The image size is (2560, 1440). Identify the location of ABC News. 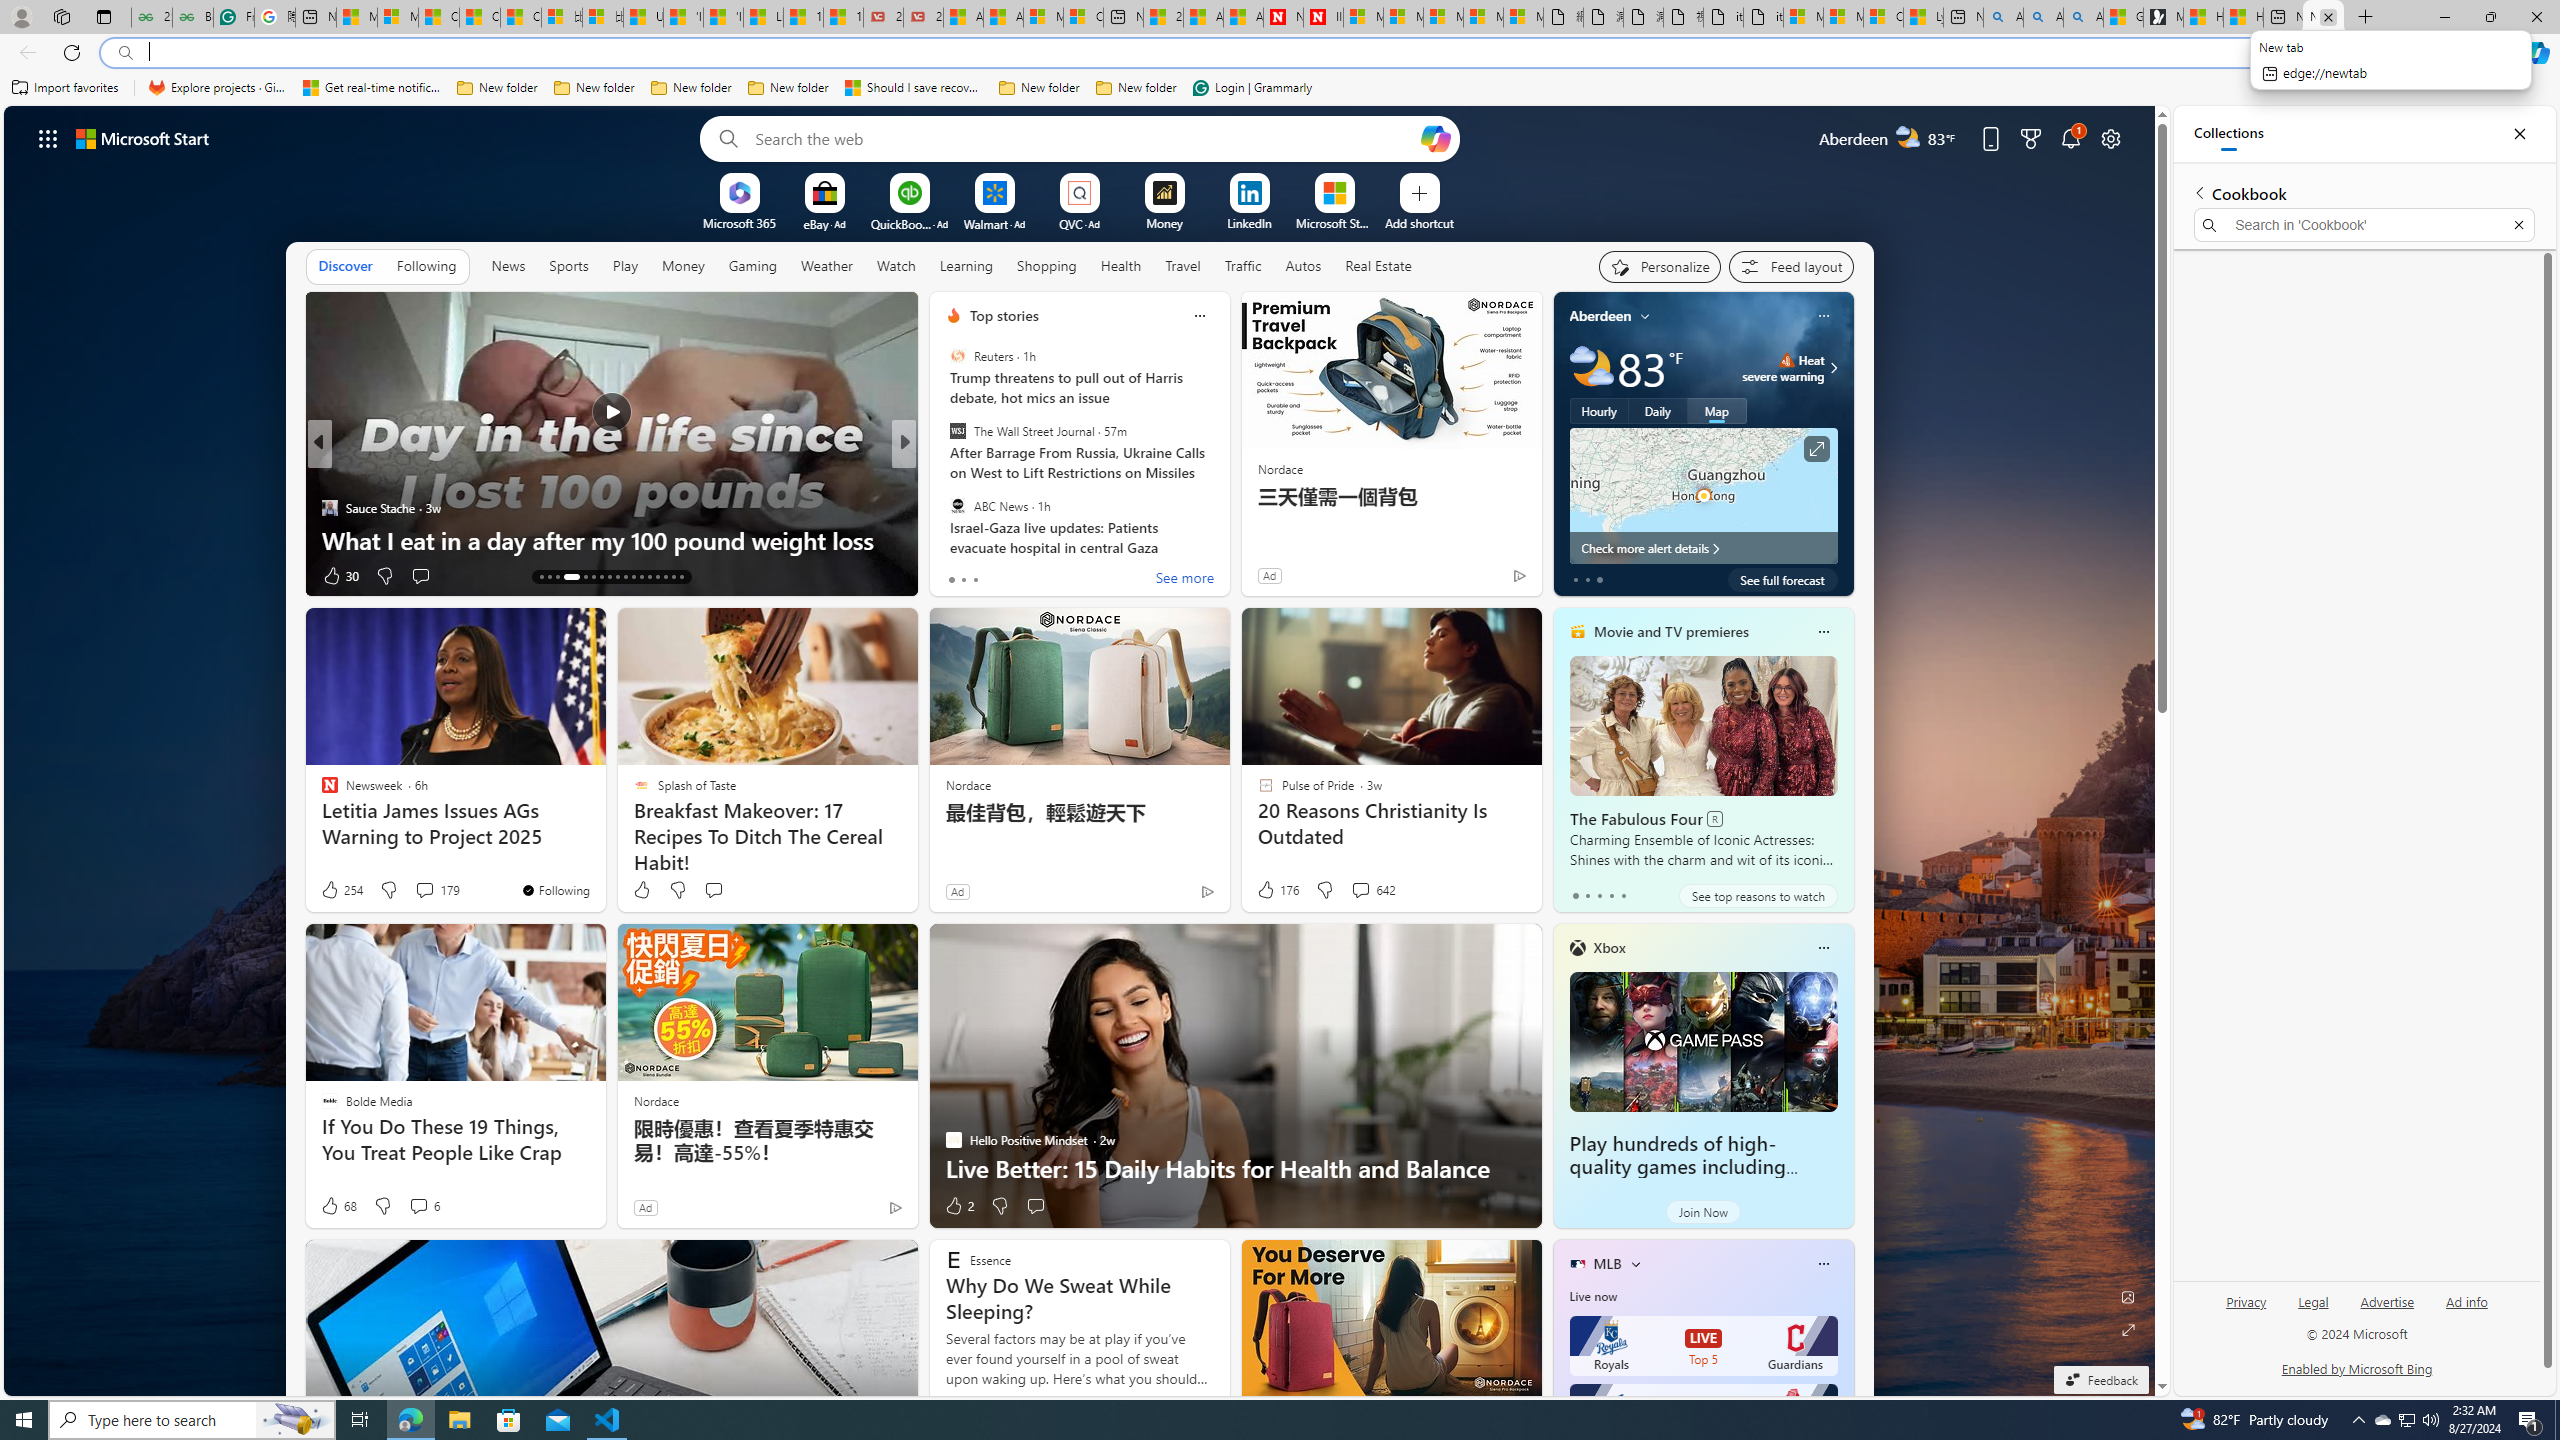
(957, 505).